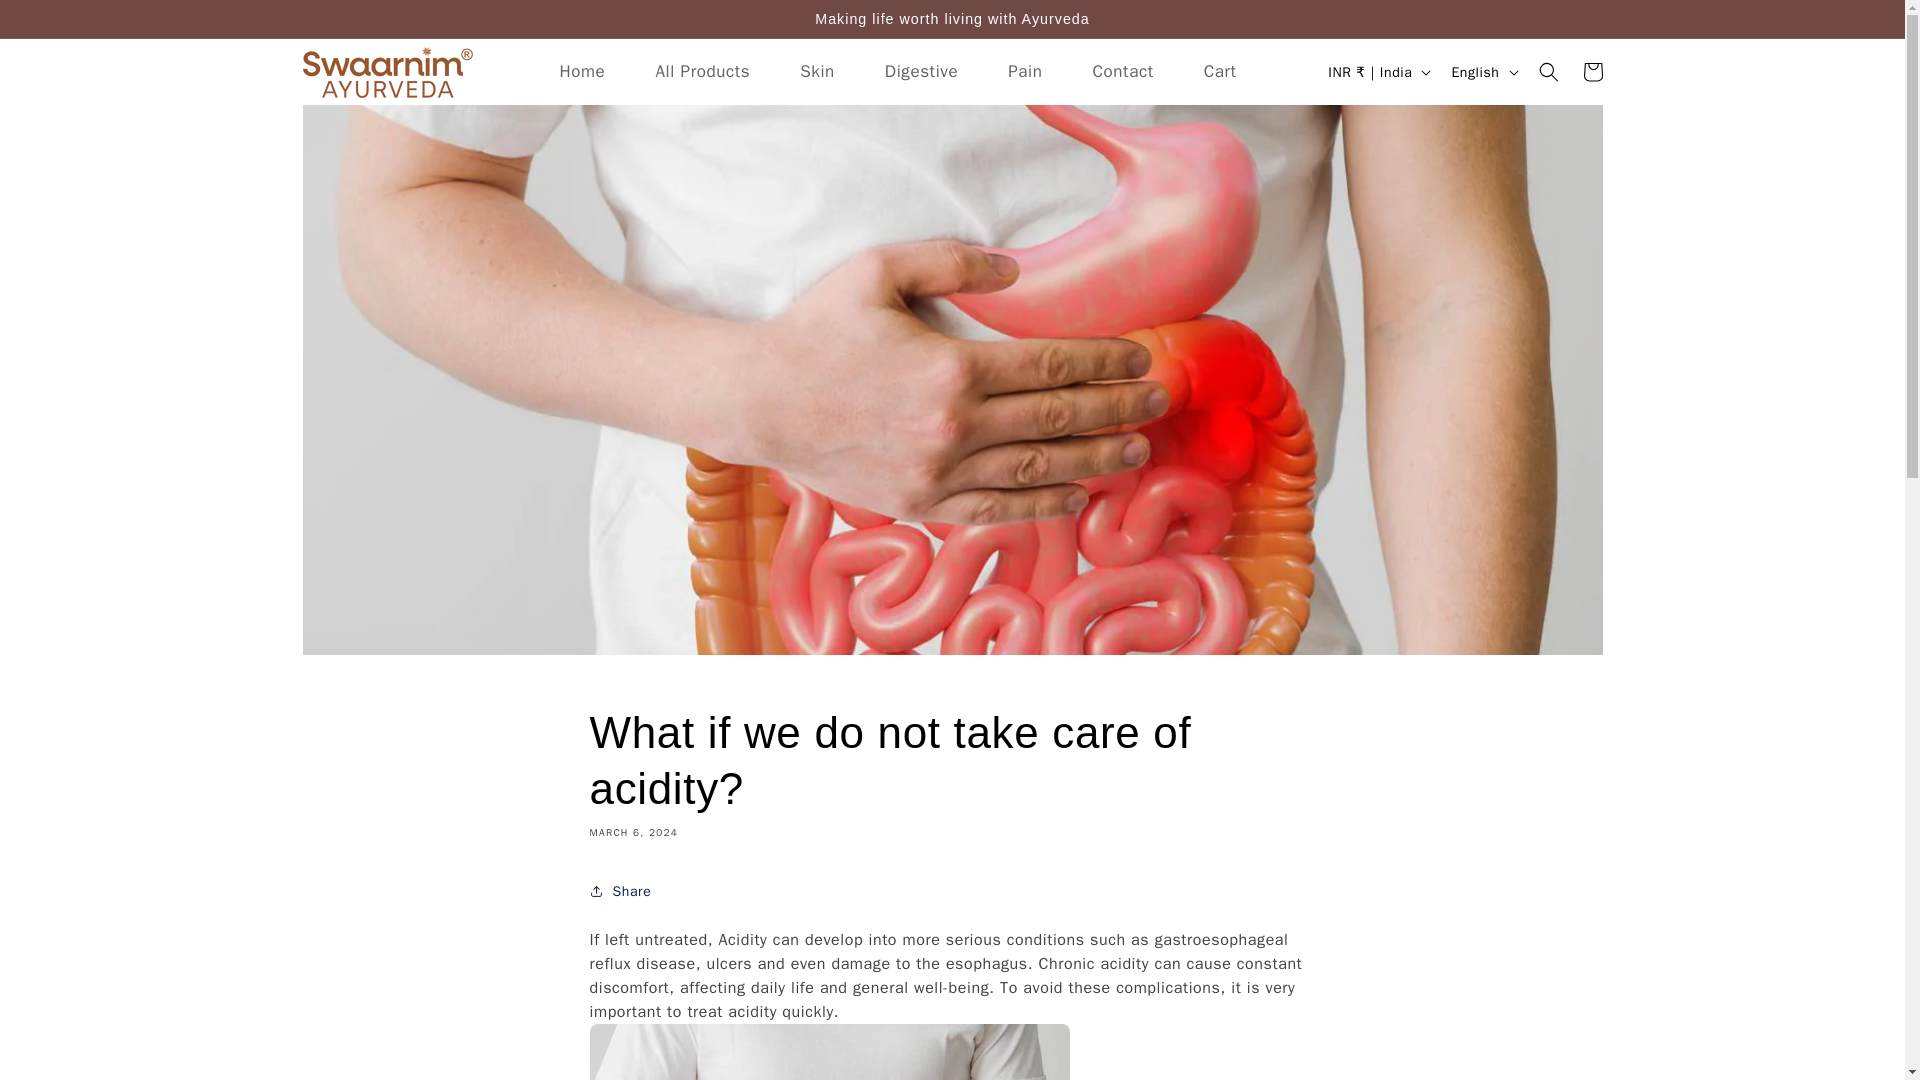 The image size is (1920, 1080). Describe the element at coordinates (581, 72) in the screenshot. I see `Home` at that location.